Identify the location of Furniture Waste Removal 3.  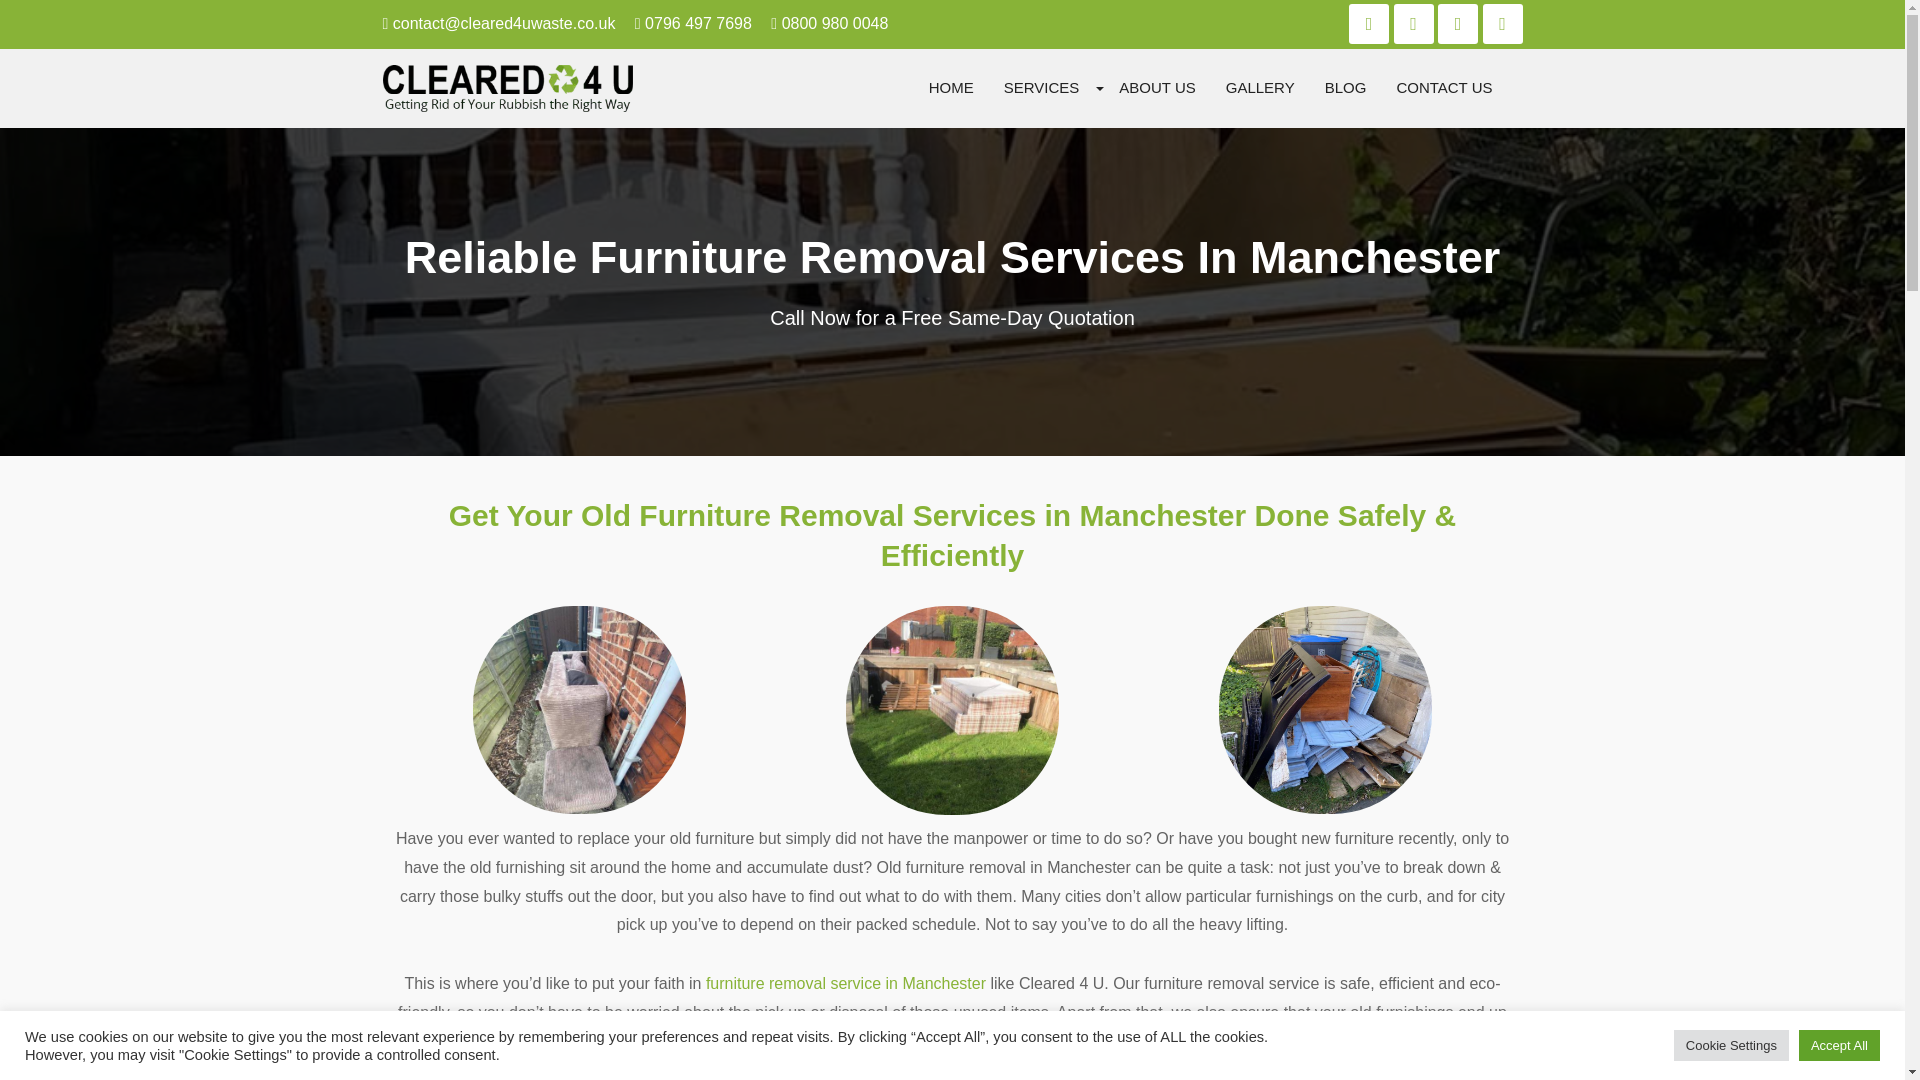
(1326, 730).